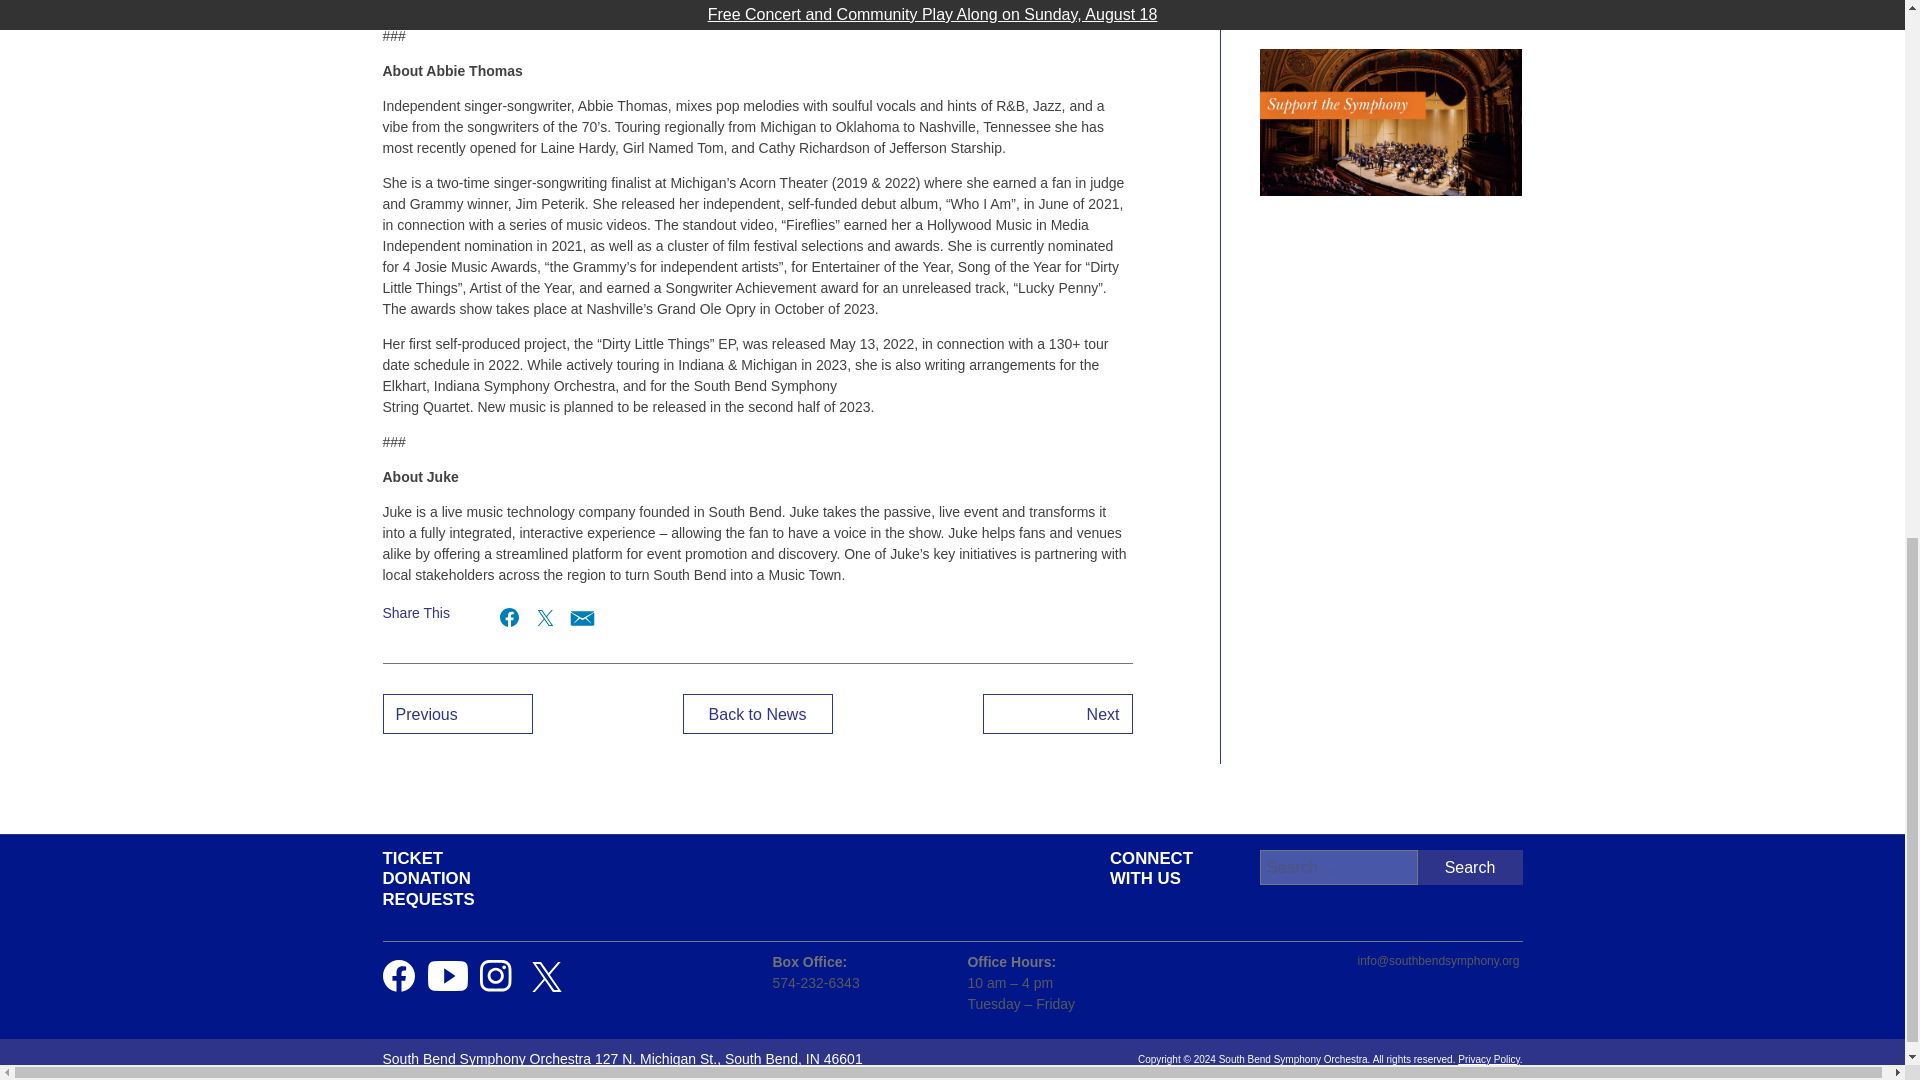 This screenshot has height=1080, width=1920. I want to click on Share this on Facebook, so click(510, 616).